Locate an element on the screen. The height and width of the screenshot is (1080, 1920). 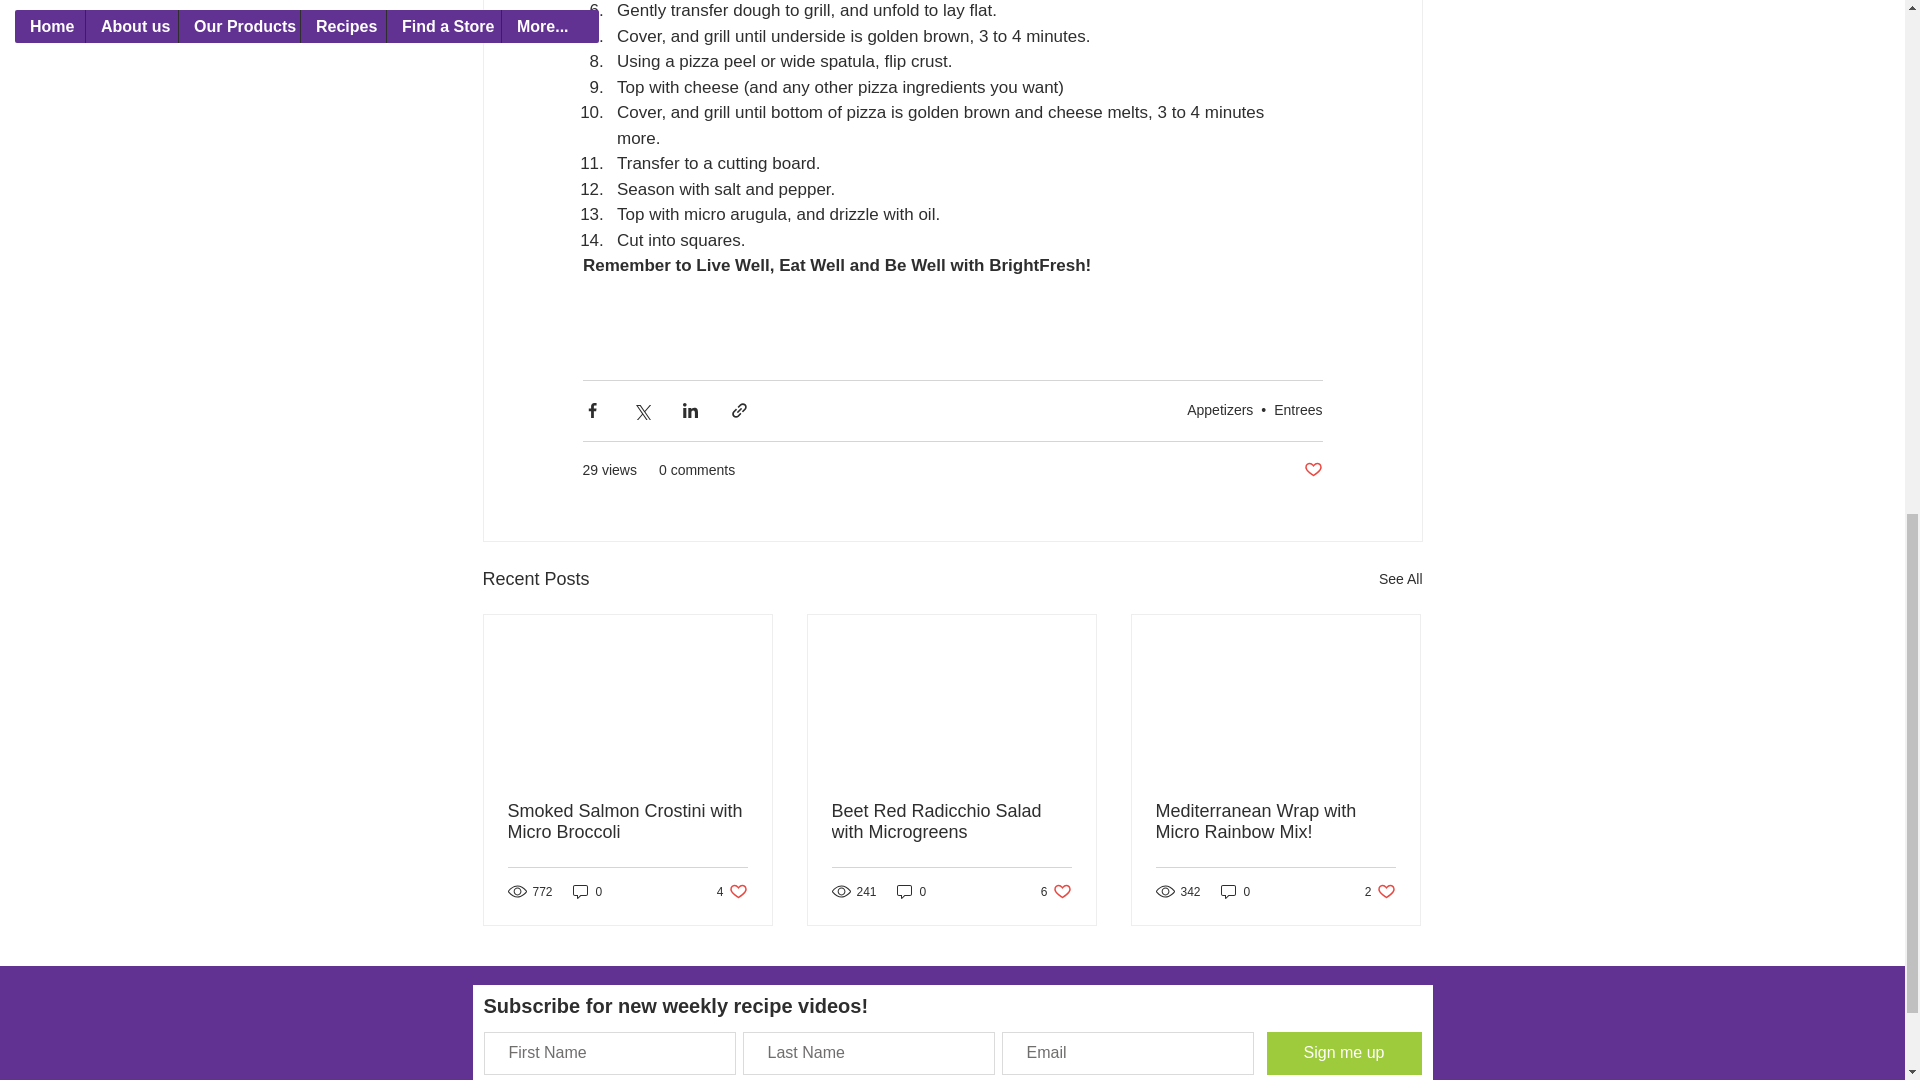
Sign me up is located at coordinates (628, 821).